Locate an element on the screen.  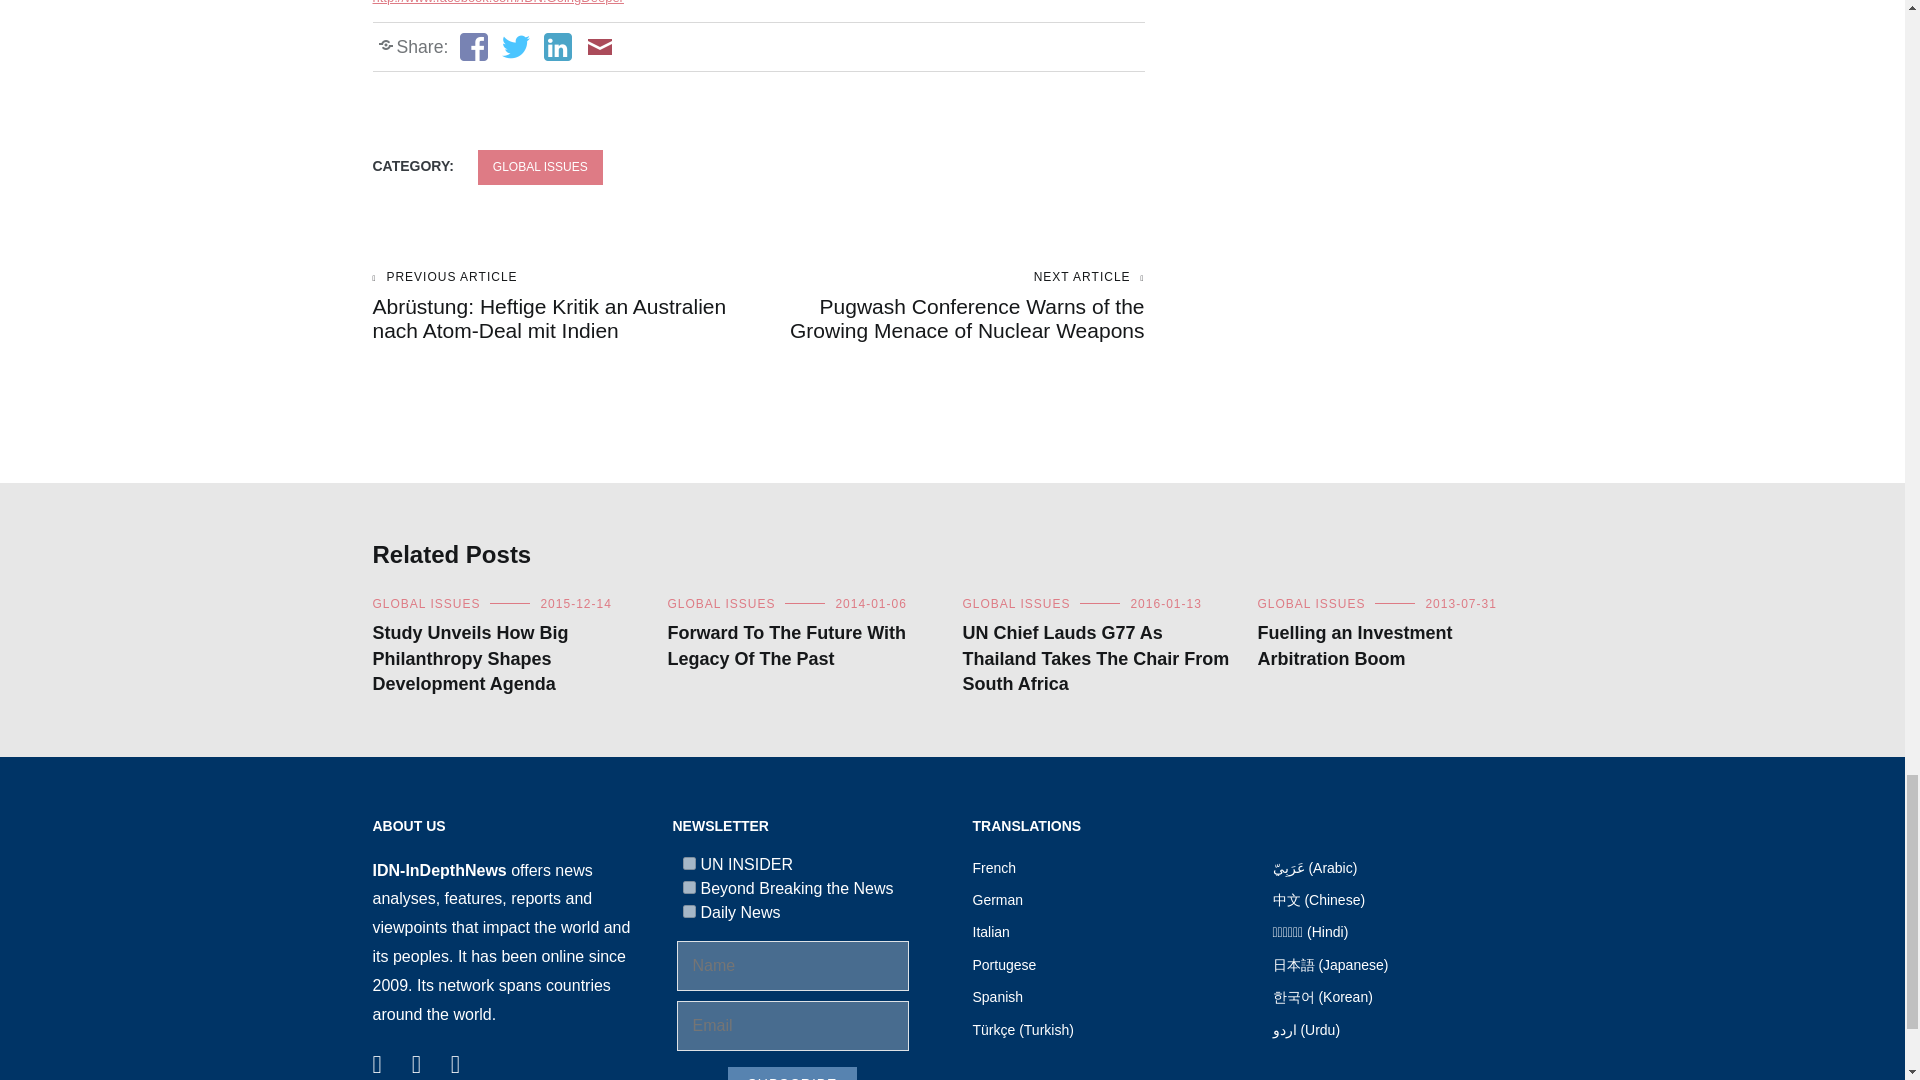
7 is located at coordinates (688, 864).